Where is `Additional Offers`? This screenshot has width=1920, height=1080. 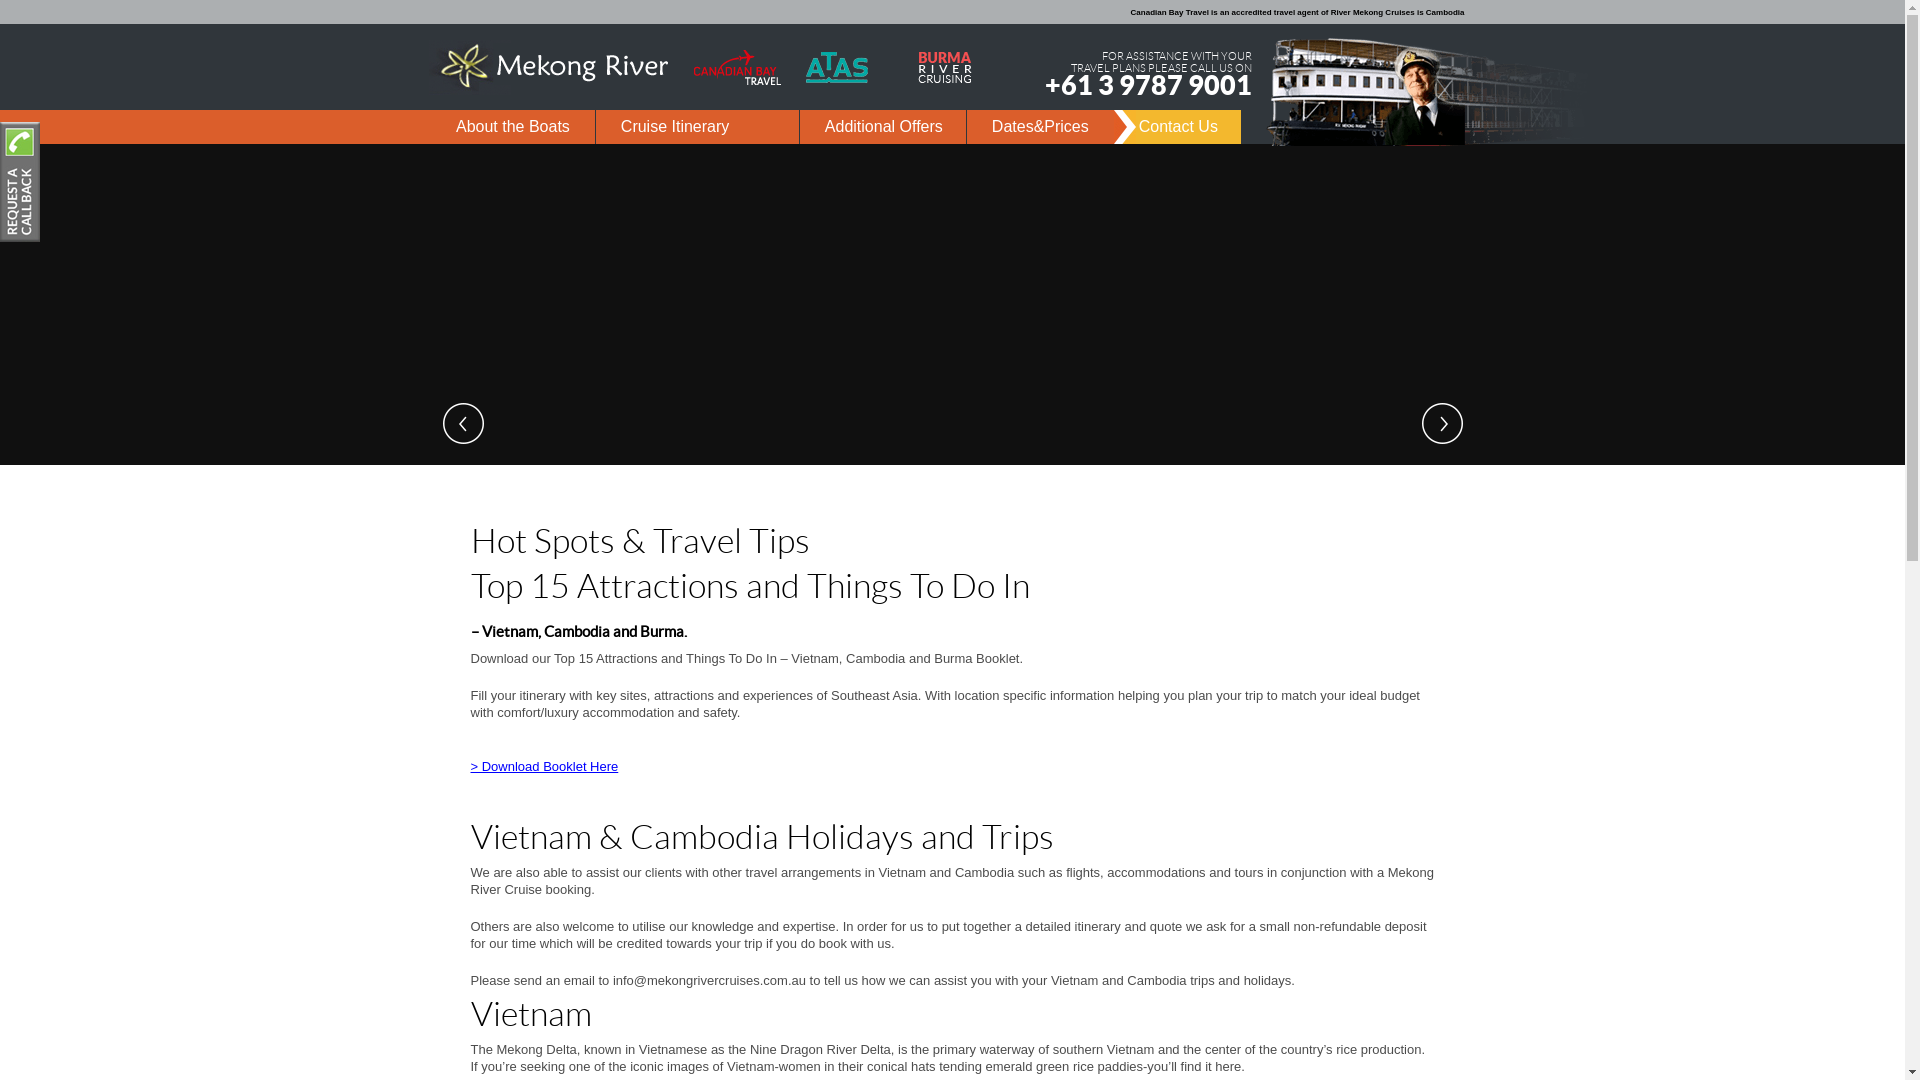
Additional Offers is located at coordinates (883, 127).